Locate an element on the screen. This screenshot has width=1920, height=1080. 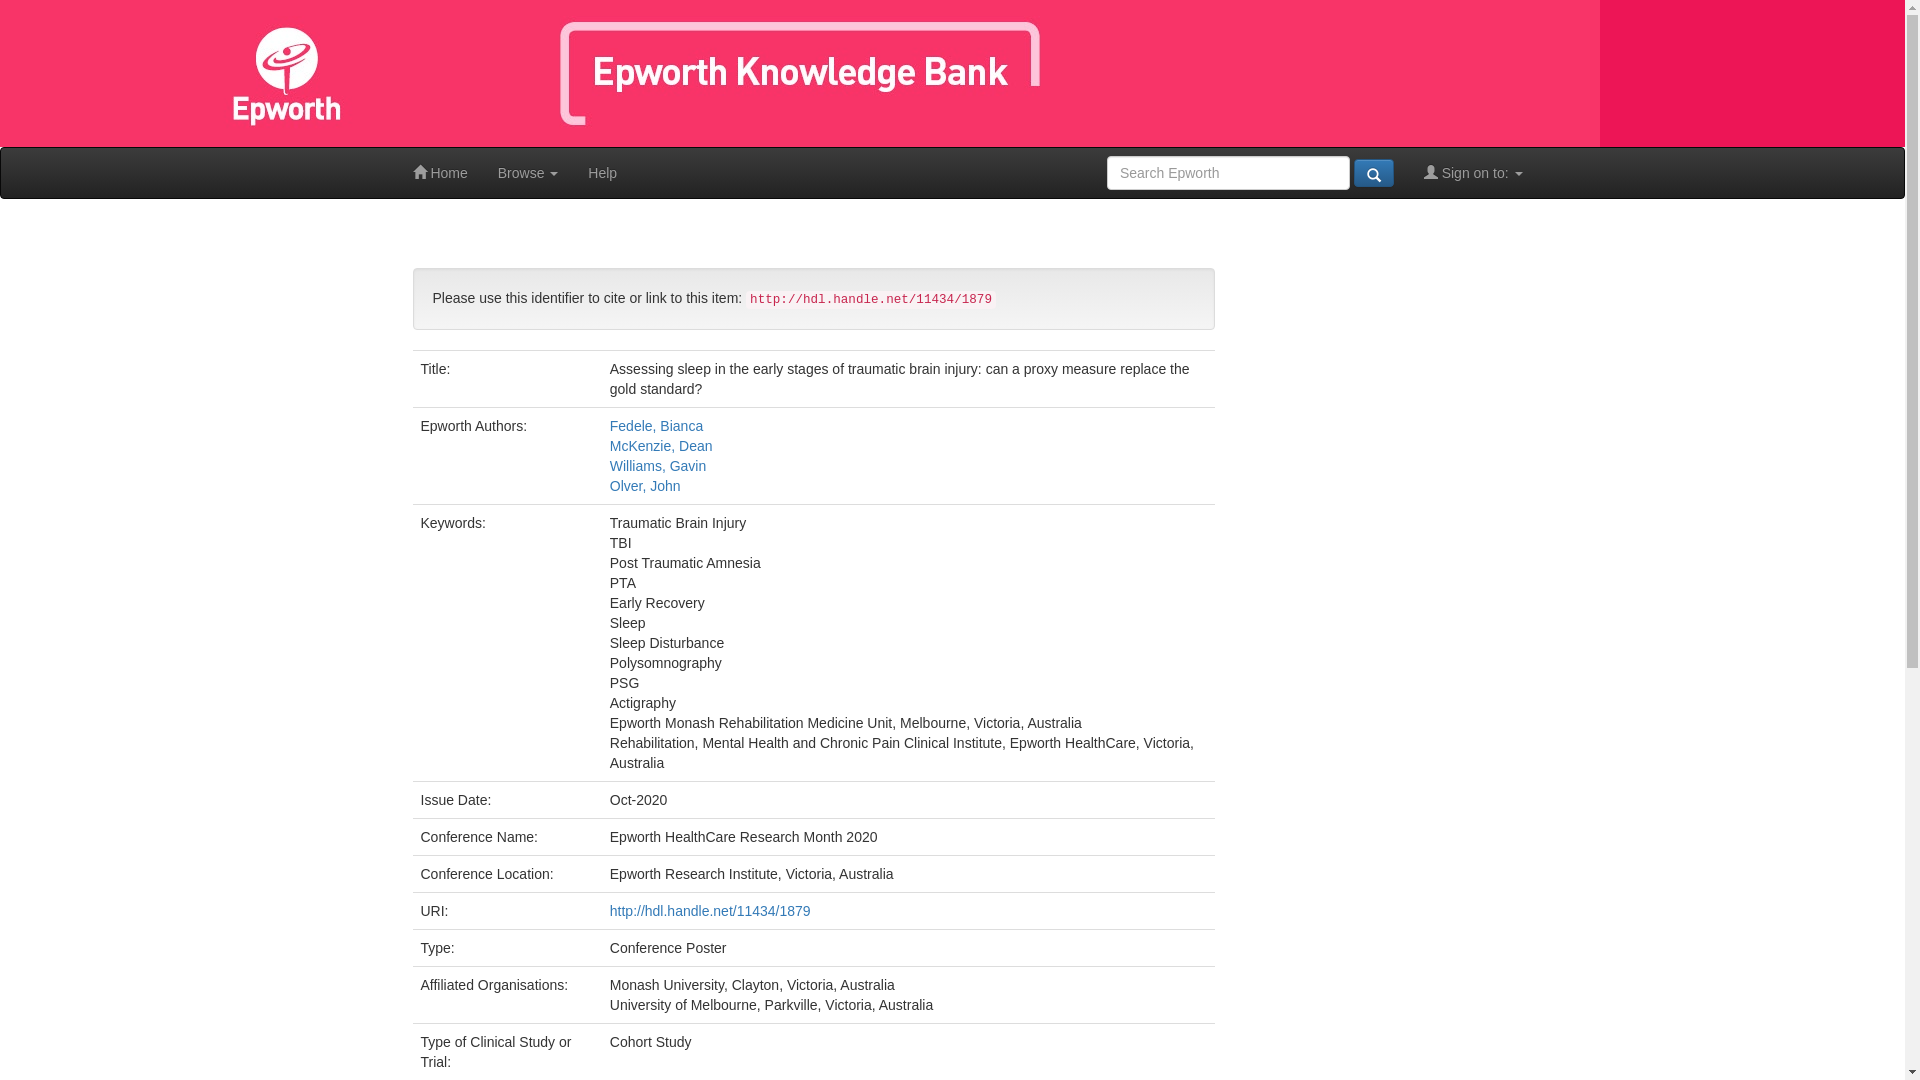
Sign on to: is located at coordinates (1474, 173).